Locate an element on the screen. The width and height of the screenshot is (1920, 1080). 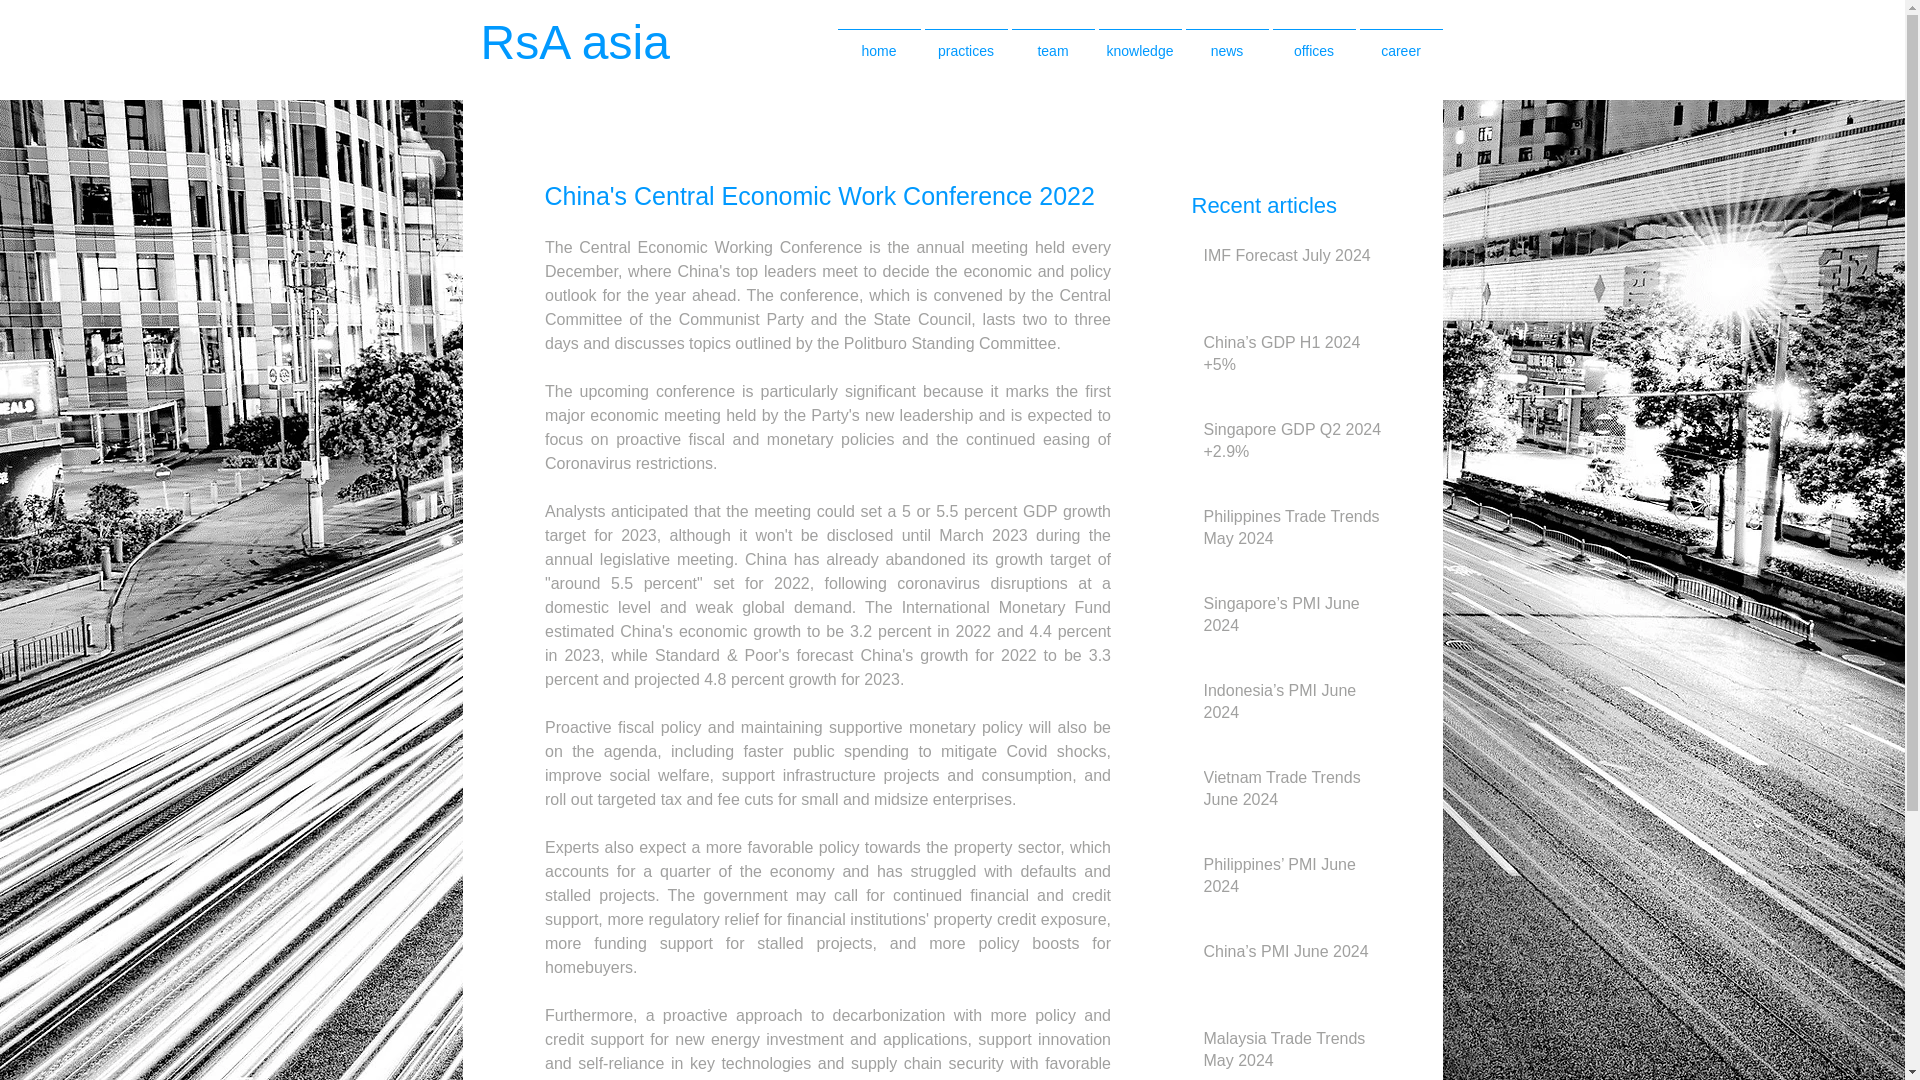
team is located at coordinates (1052, 42).